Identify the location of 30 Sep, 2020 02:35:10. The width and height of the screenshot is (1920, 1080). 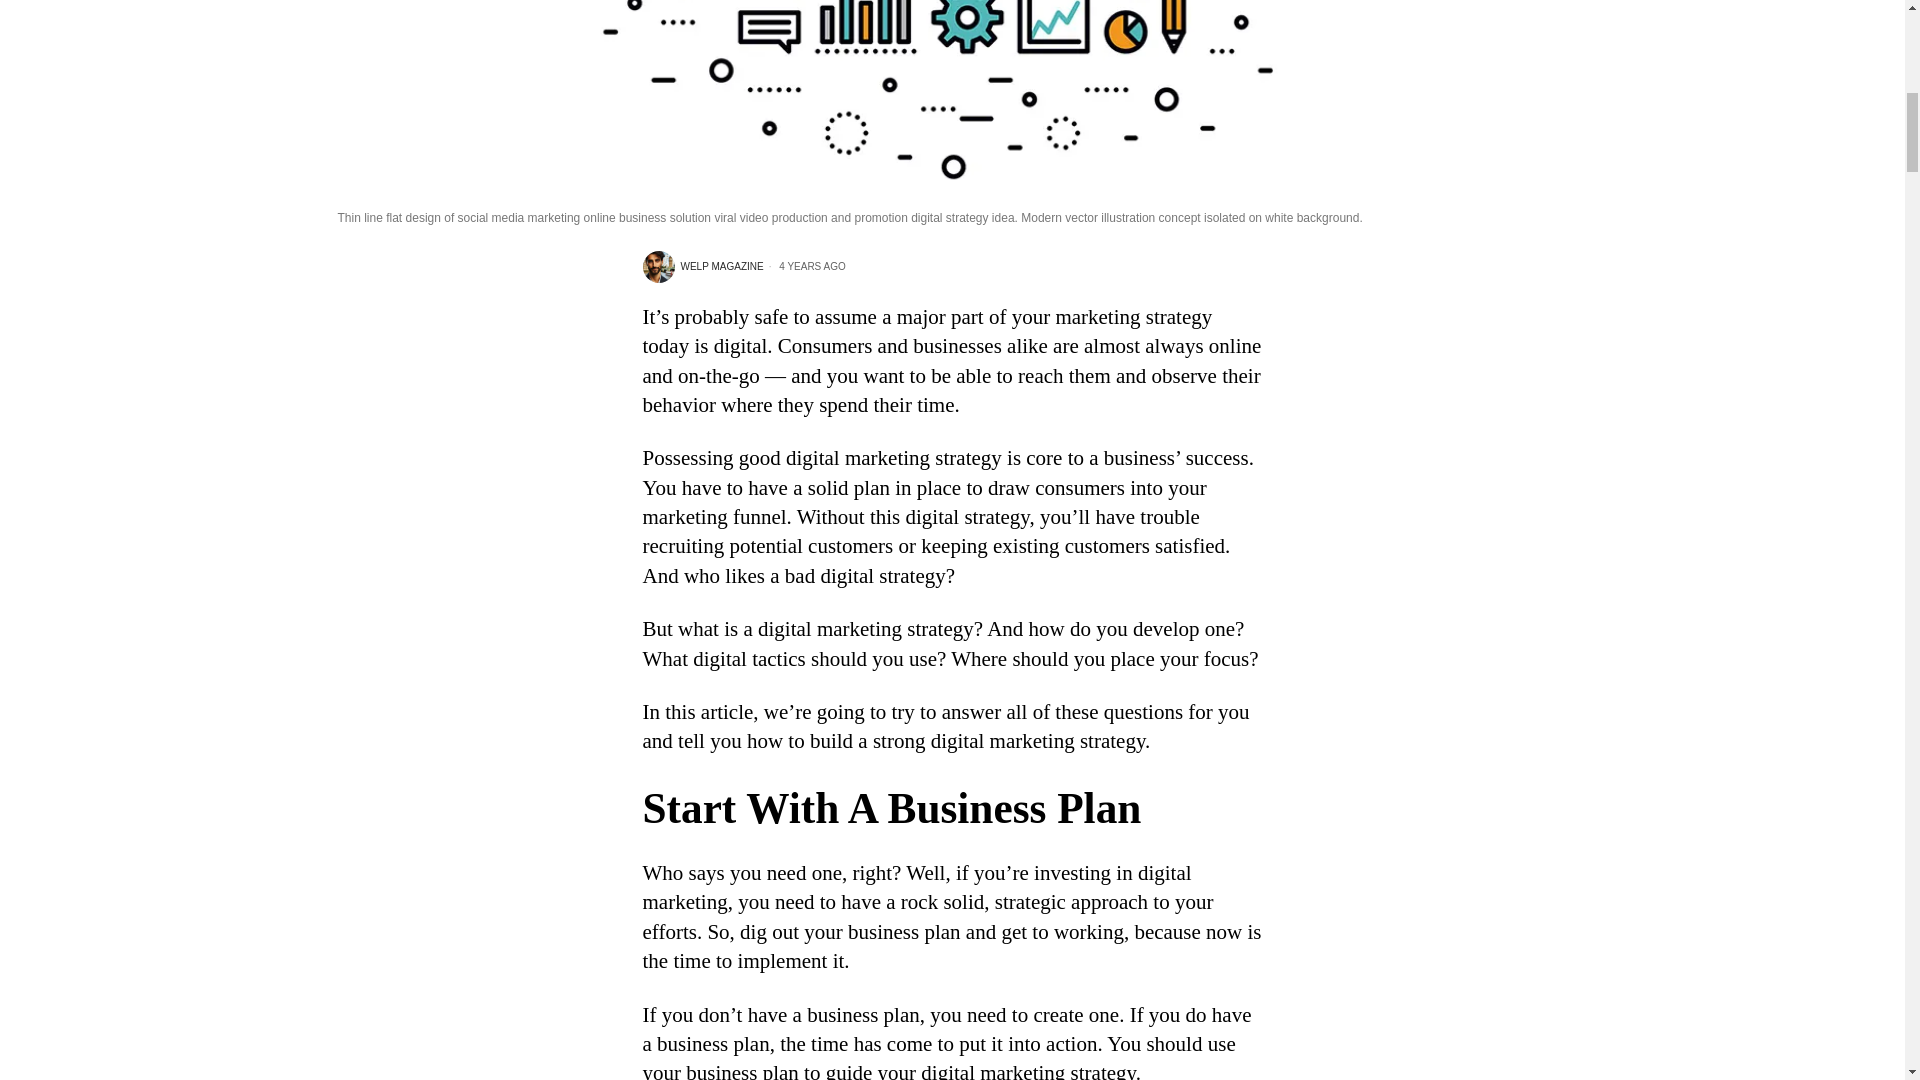
(805, 267).